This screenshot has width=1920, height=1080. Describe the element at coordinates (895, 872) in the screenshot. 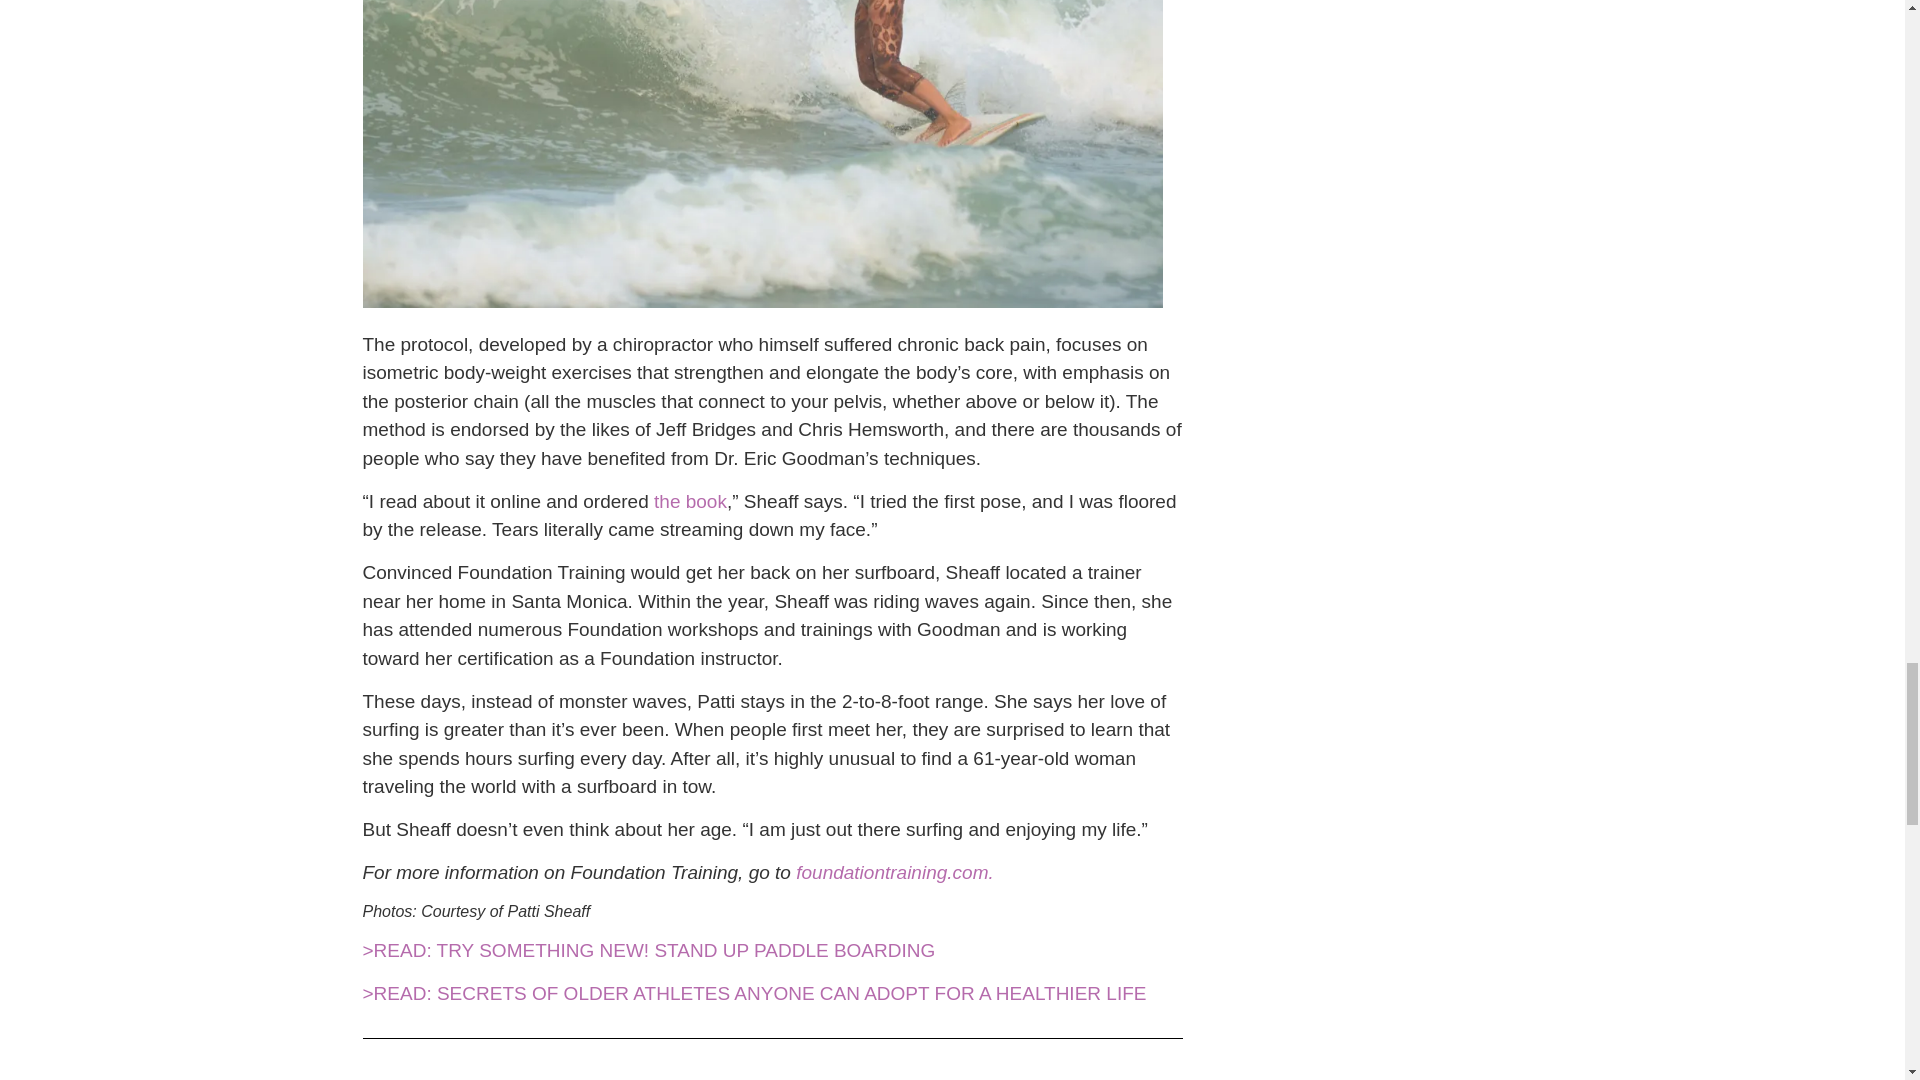

I see `foundationtraining.com.` at that location.